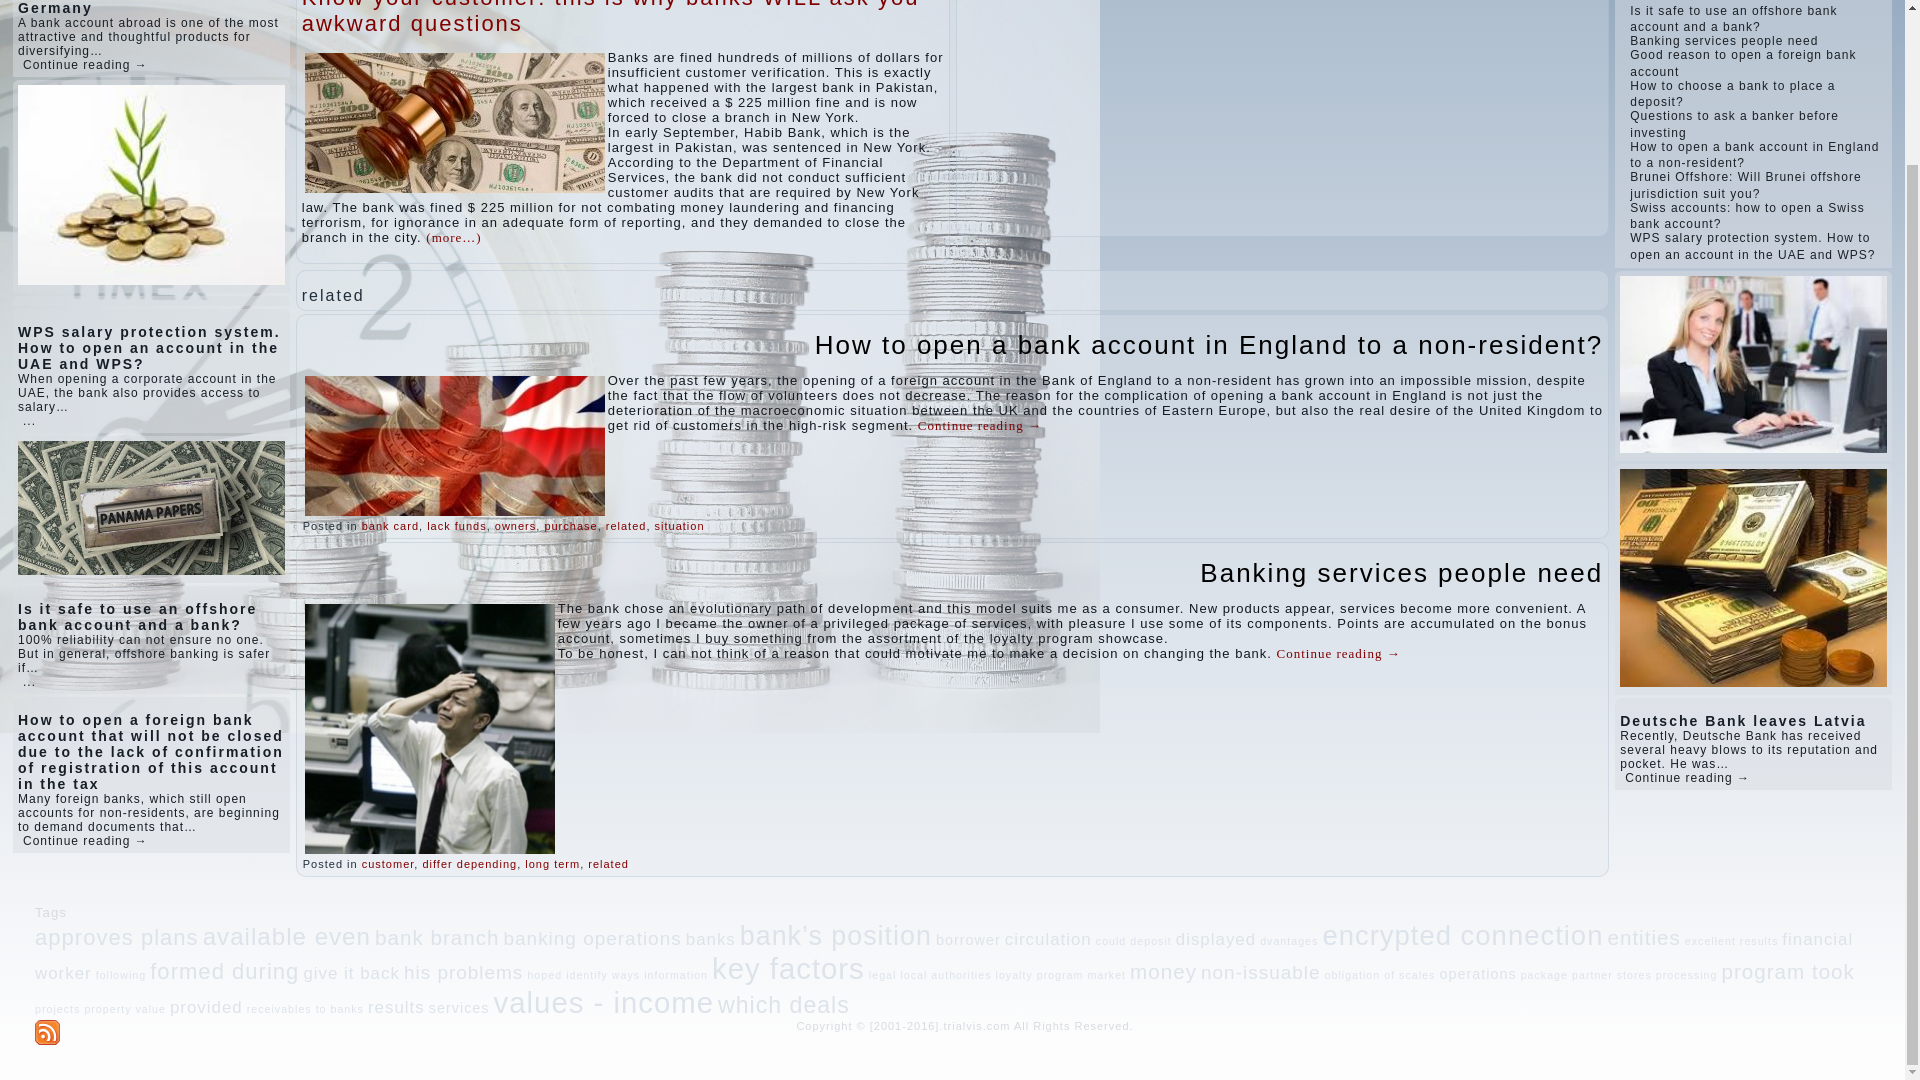 This screenshot has height=1080, width=1920. Describe the element at coordinates (626, 526) in the screenshot. I see `related` at that location.